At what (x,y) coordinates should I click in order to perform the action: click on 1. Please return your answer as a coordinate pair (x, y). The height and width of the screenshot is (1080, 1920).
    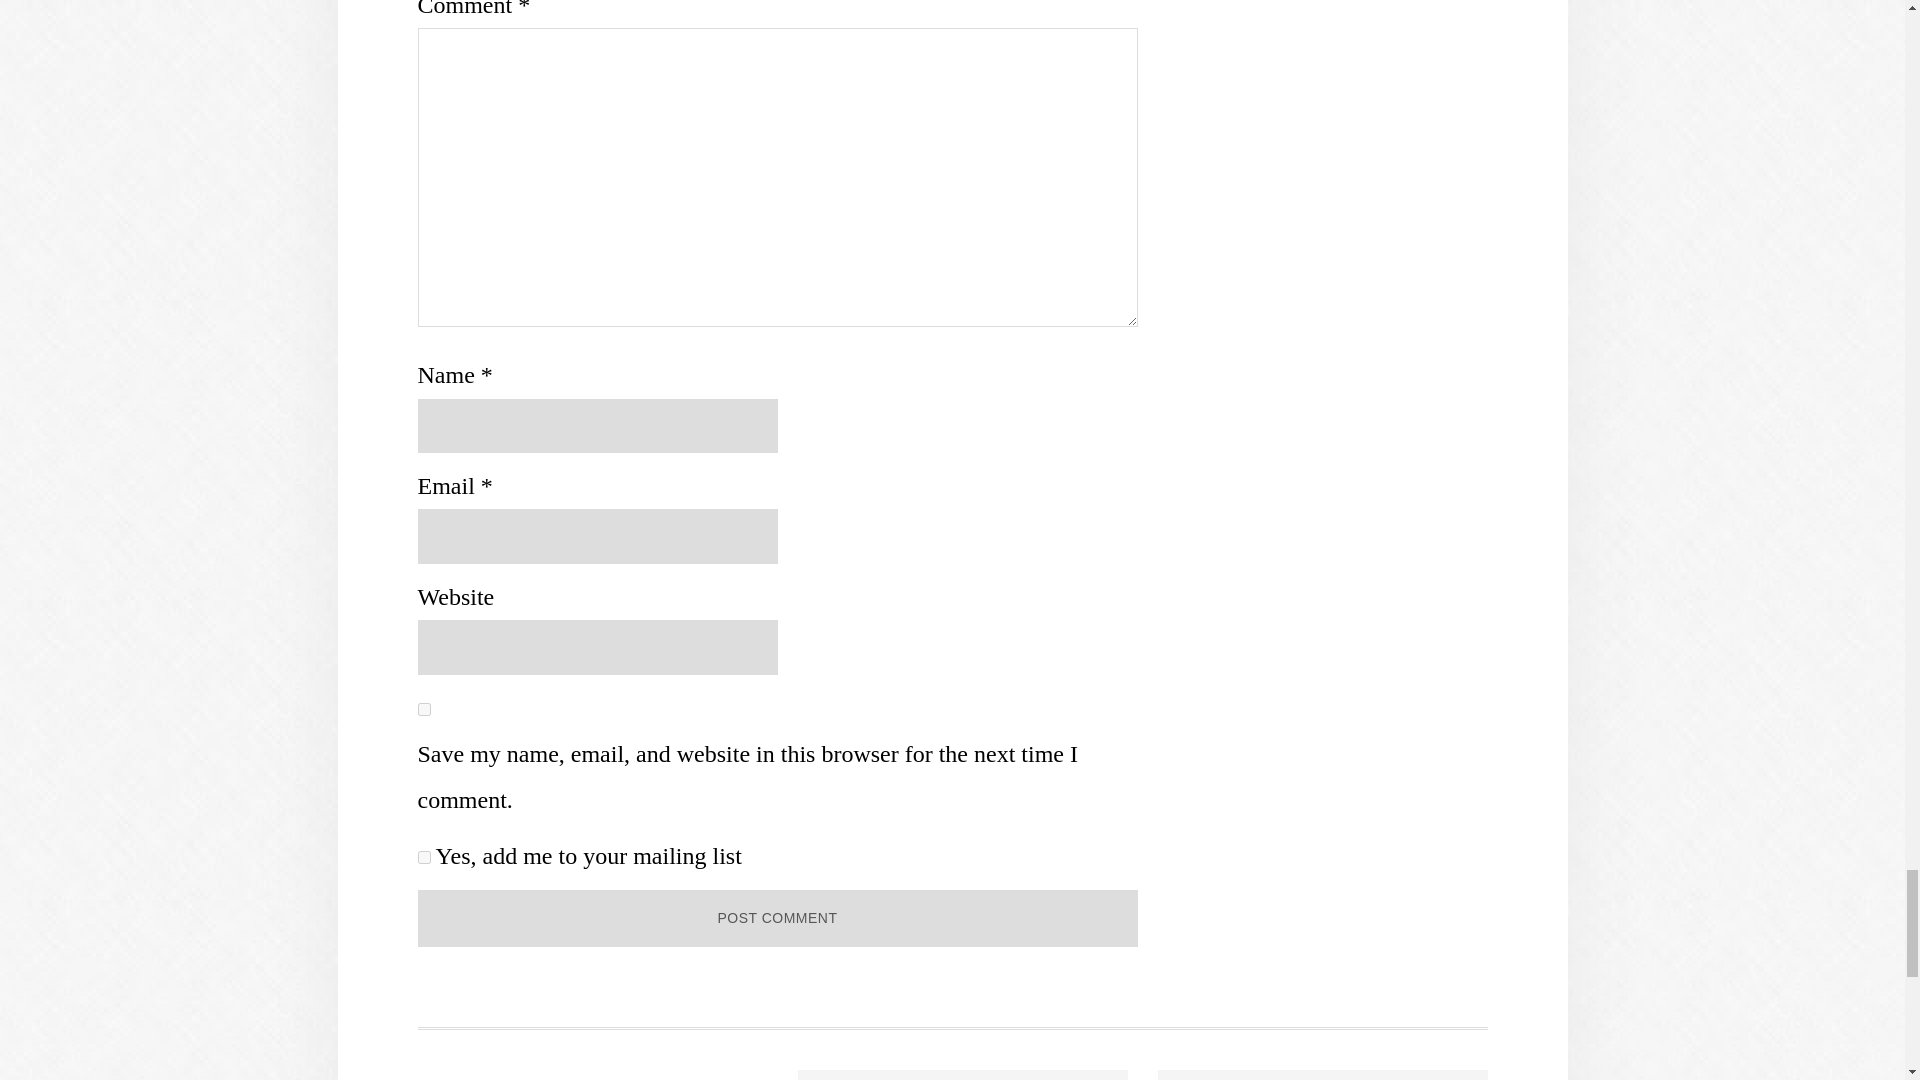
    Looking at the image, I should click on (424, 858).